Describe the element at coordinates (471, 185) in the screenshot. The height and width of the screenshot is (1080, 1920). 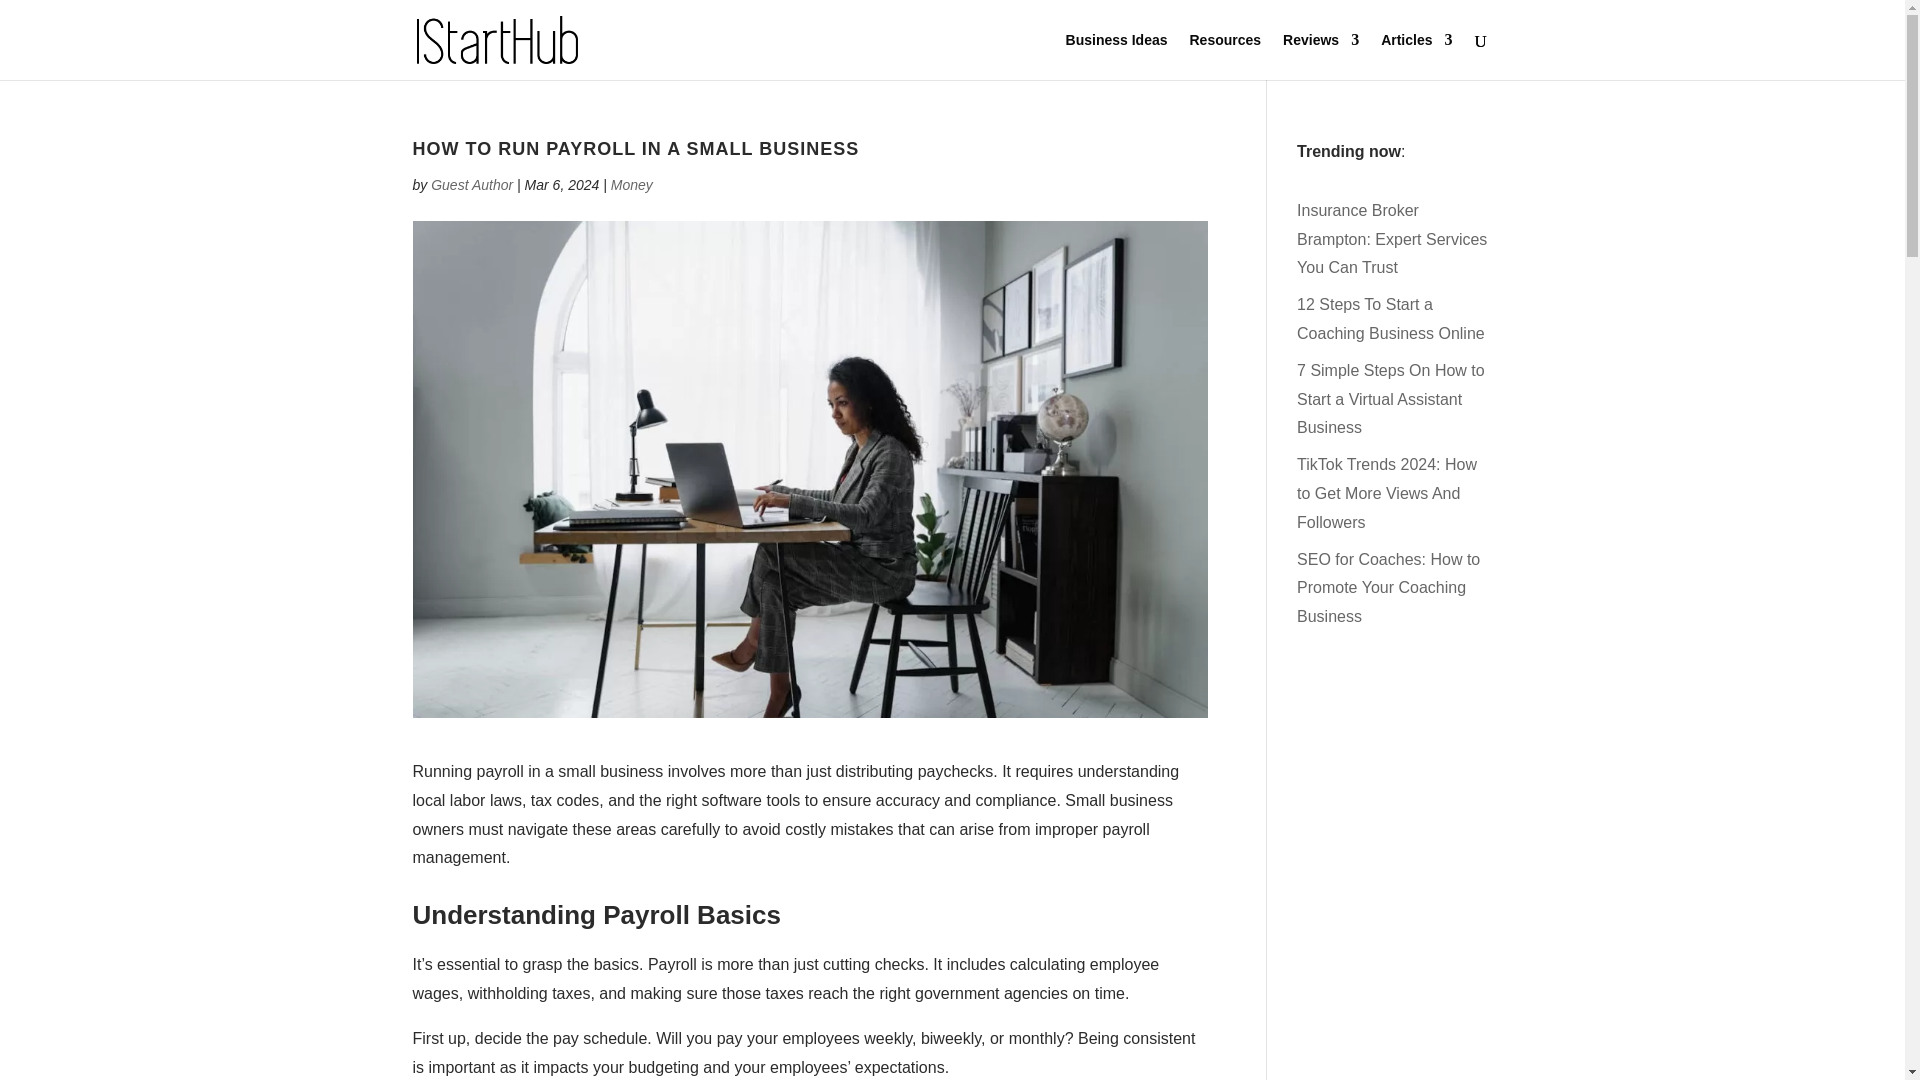
I see `Guest Author` at that location.